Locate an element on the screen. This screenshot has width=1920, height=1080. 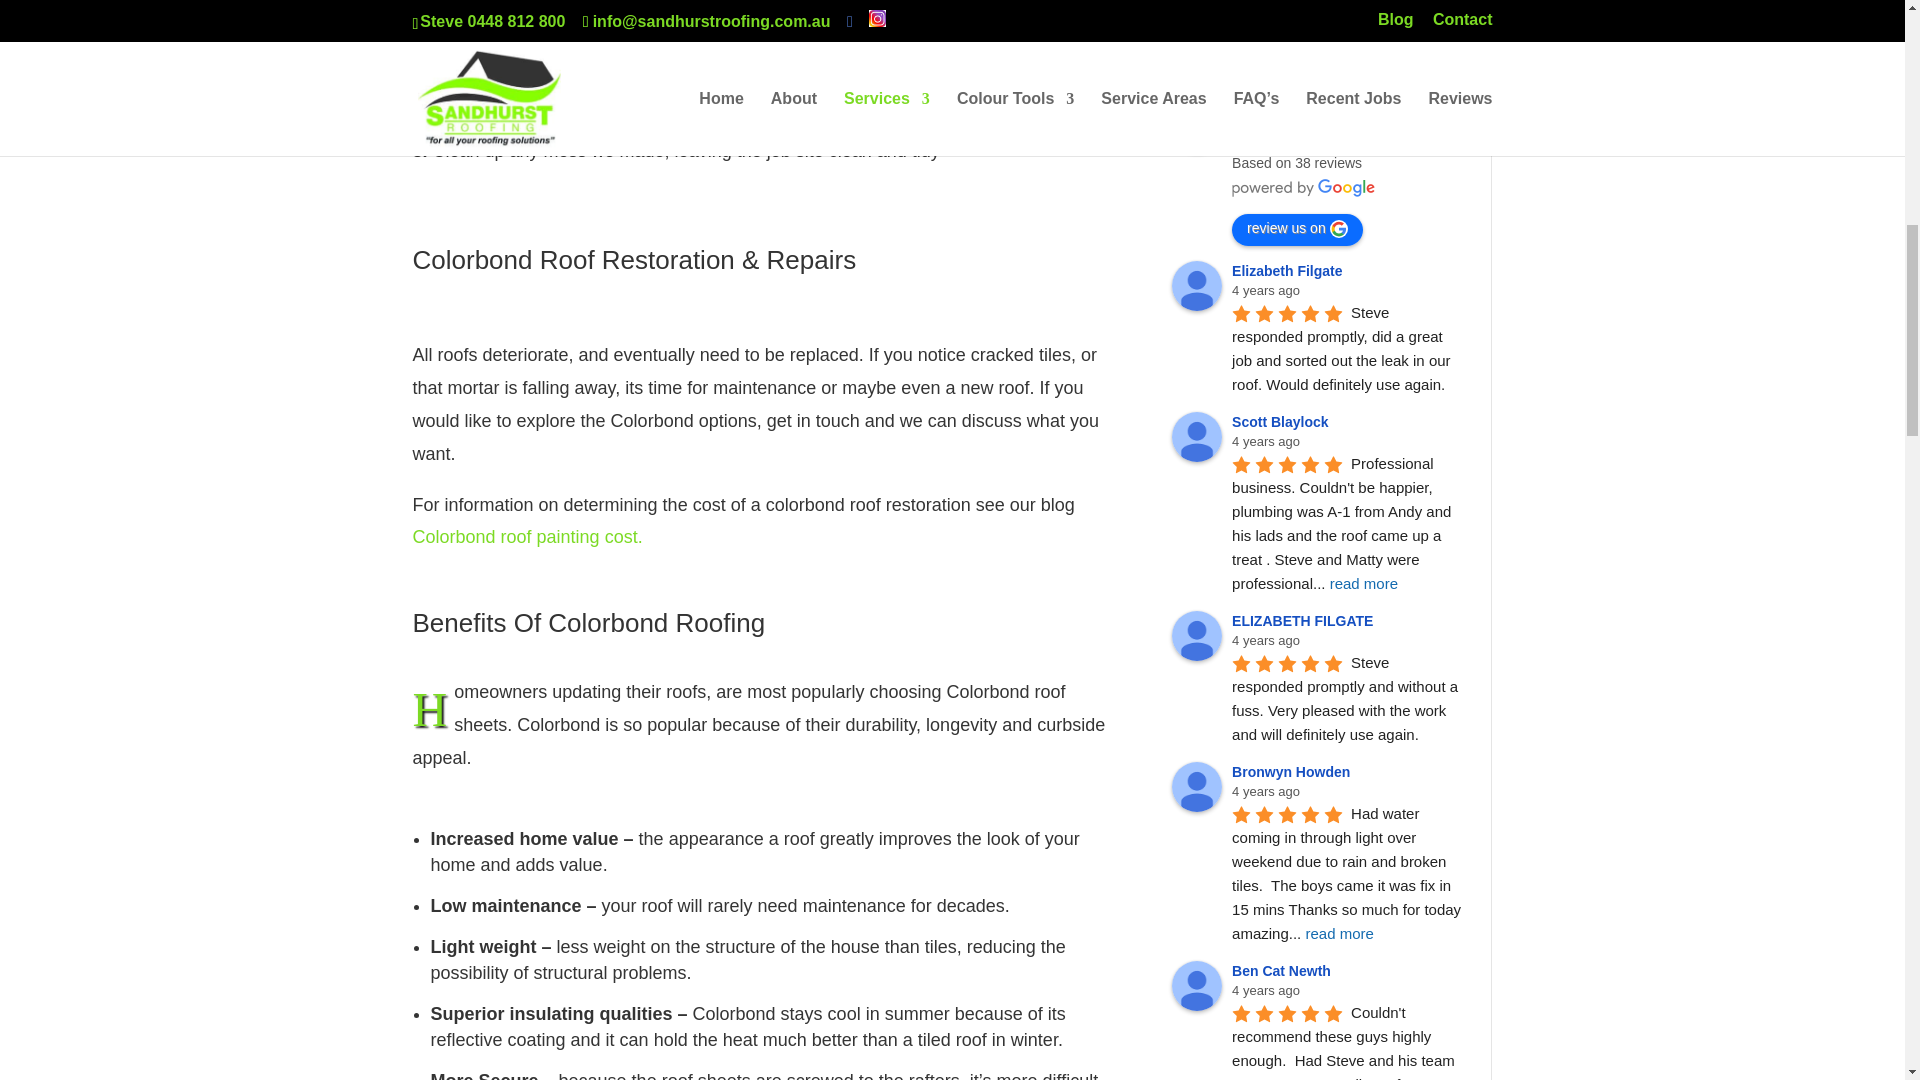
ELIZABETH FILGATE is located at coordinates (1196, 636).